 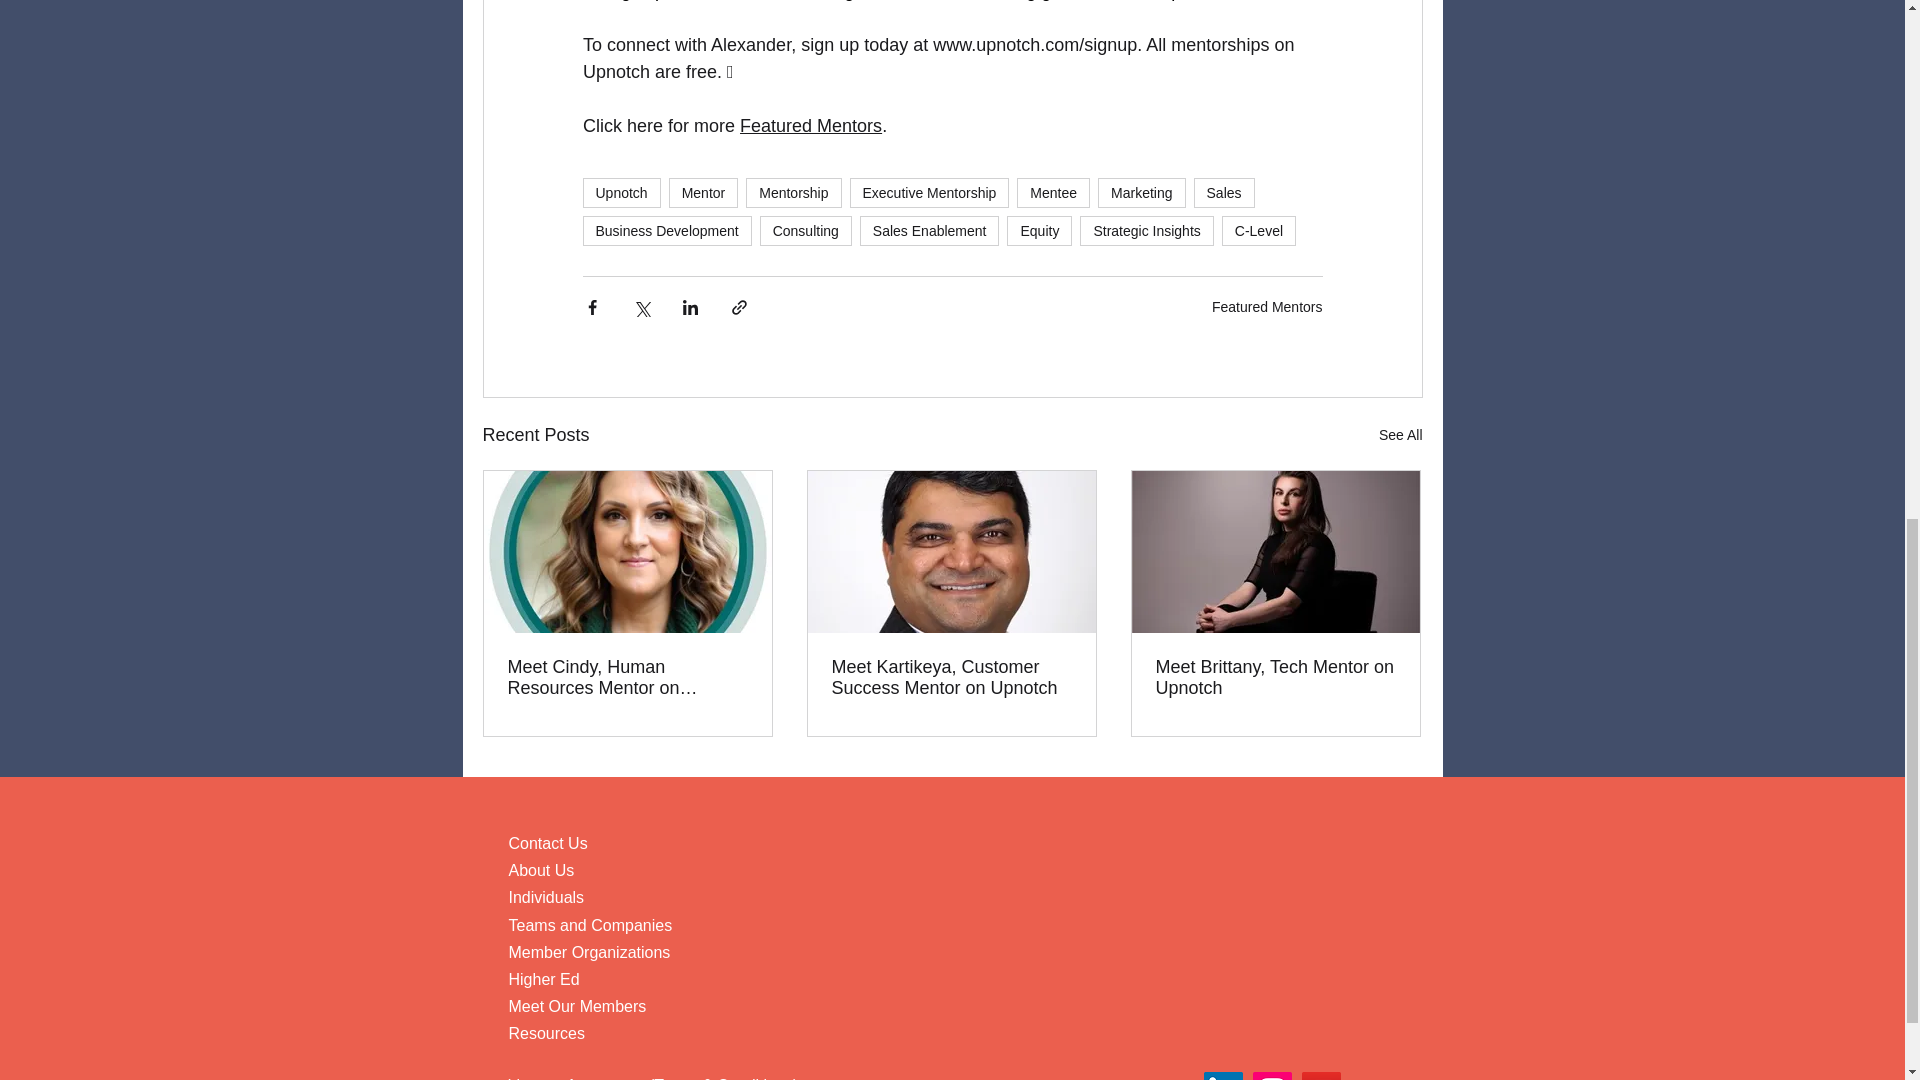 What do you see at coordinates (1038, 231) in the screenshot?
I see `Equity` at bounding box center [1038, 231].